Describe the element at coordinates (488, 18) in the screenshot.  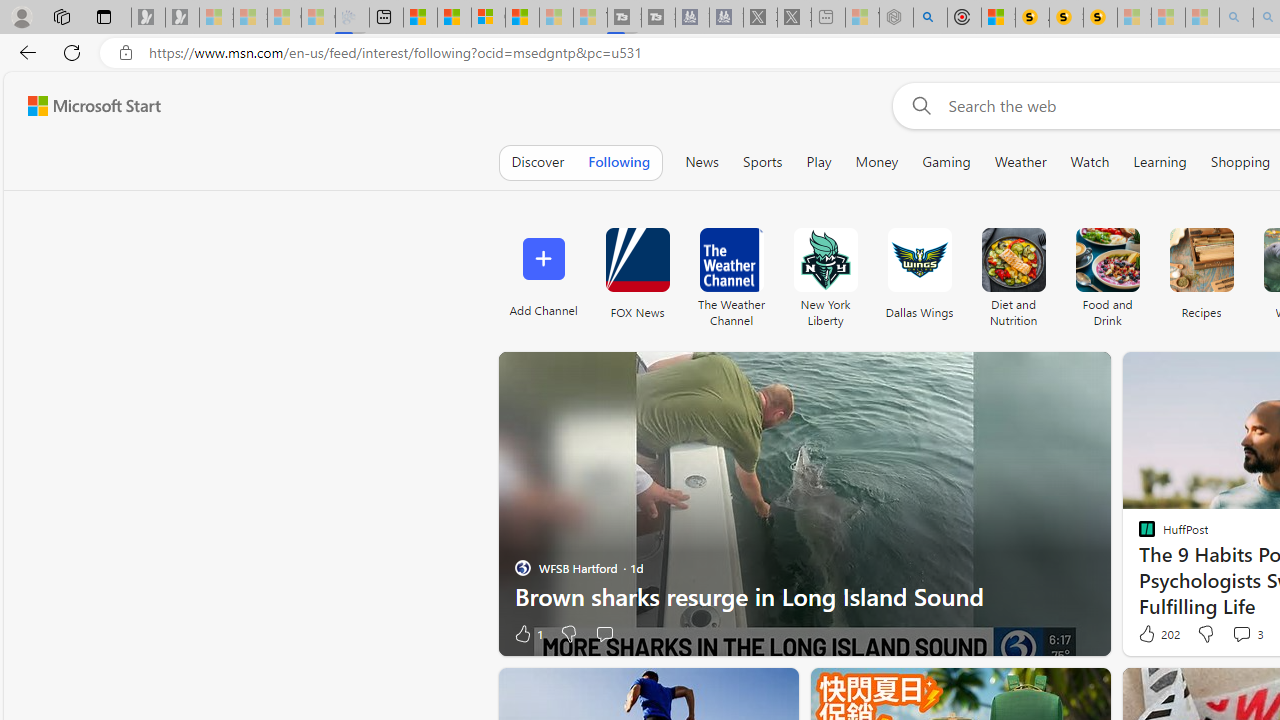
I see `Overview` at that location.